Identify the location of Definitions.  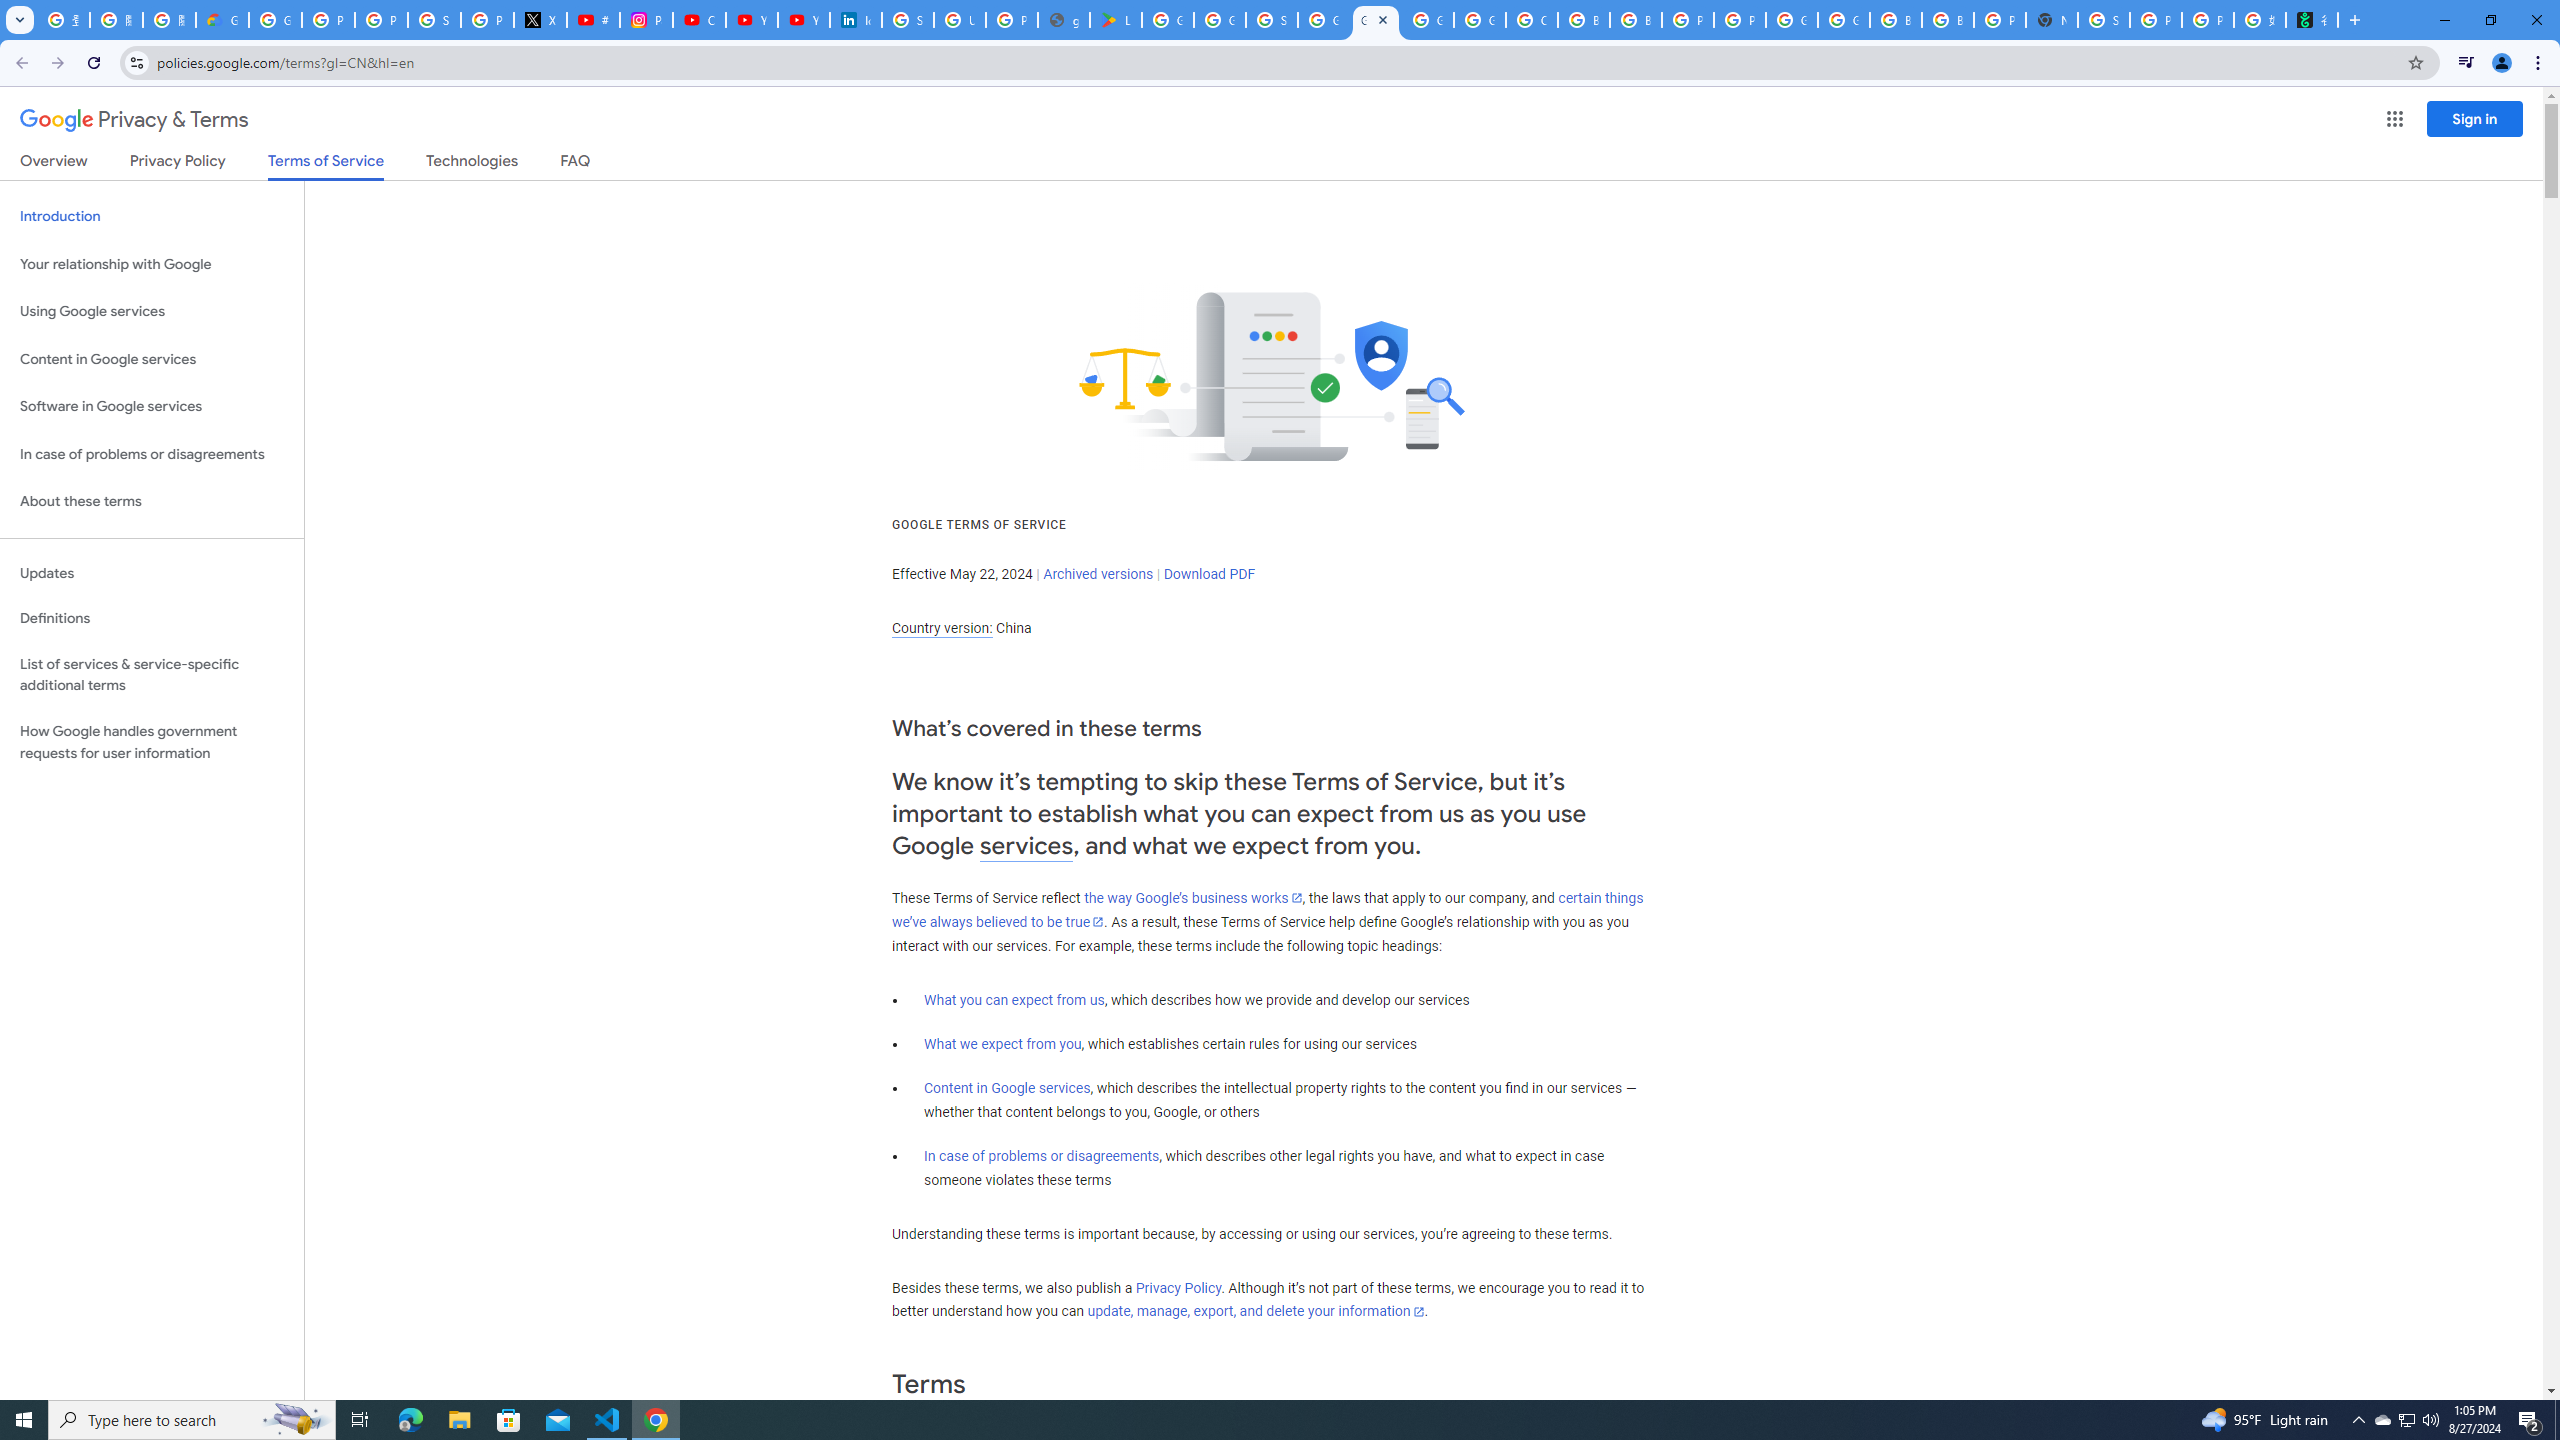
(152, 619).